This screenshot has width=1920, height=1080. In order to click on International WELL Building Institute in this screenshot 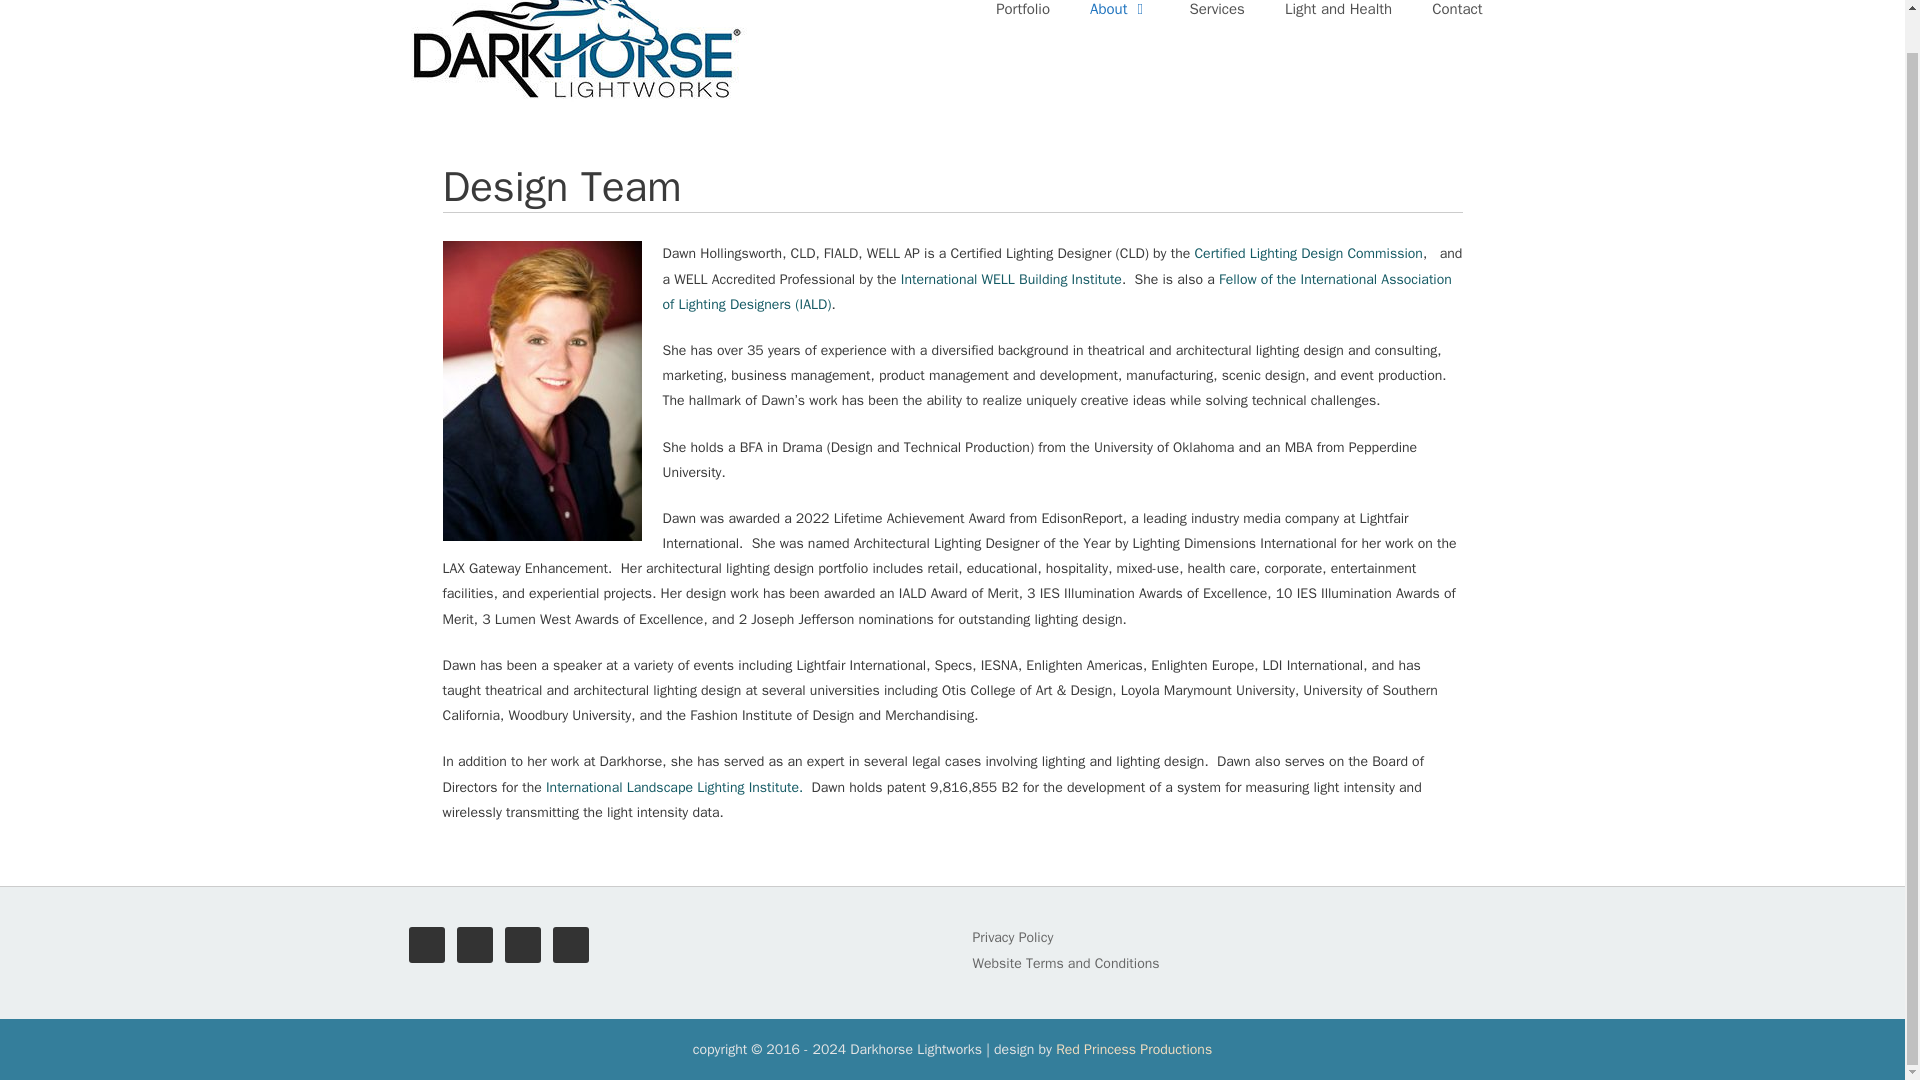, I will do `click(1010, 280)`.